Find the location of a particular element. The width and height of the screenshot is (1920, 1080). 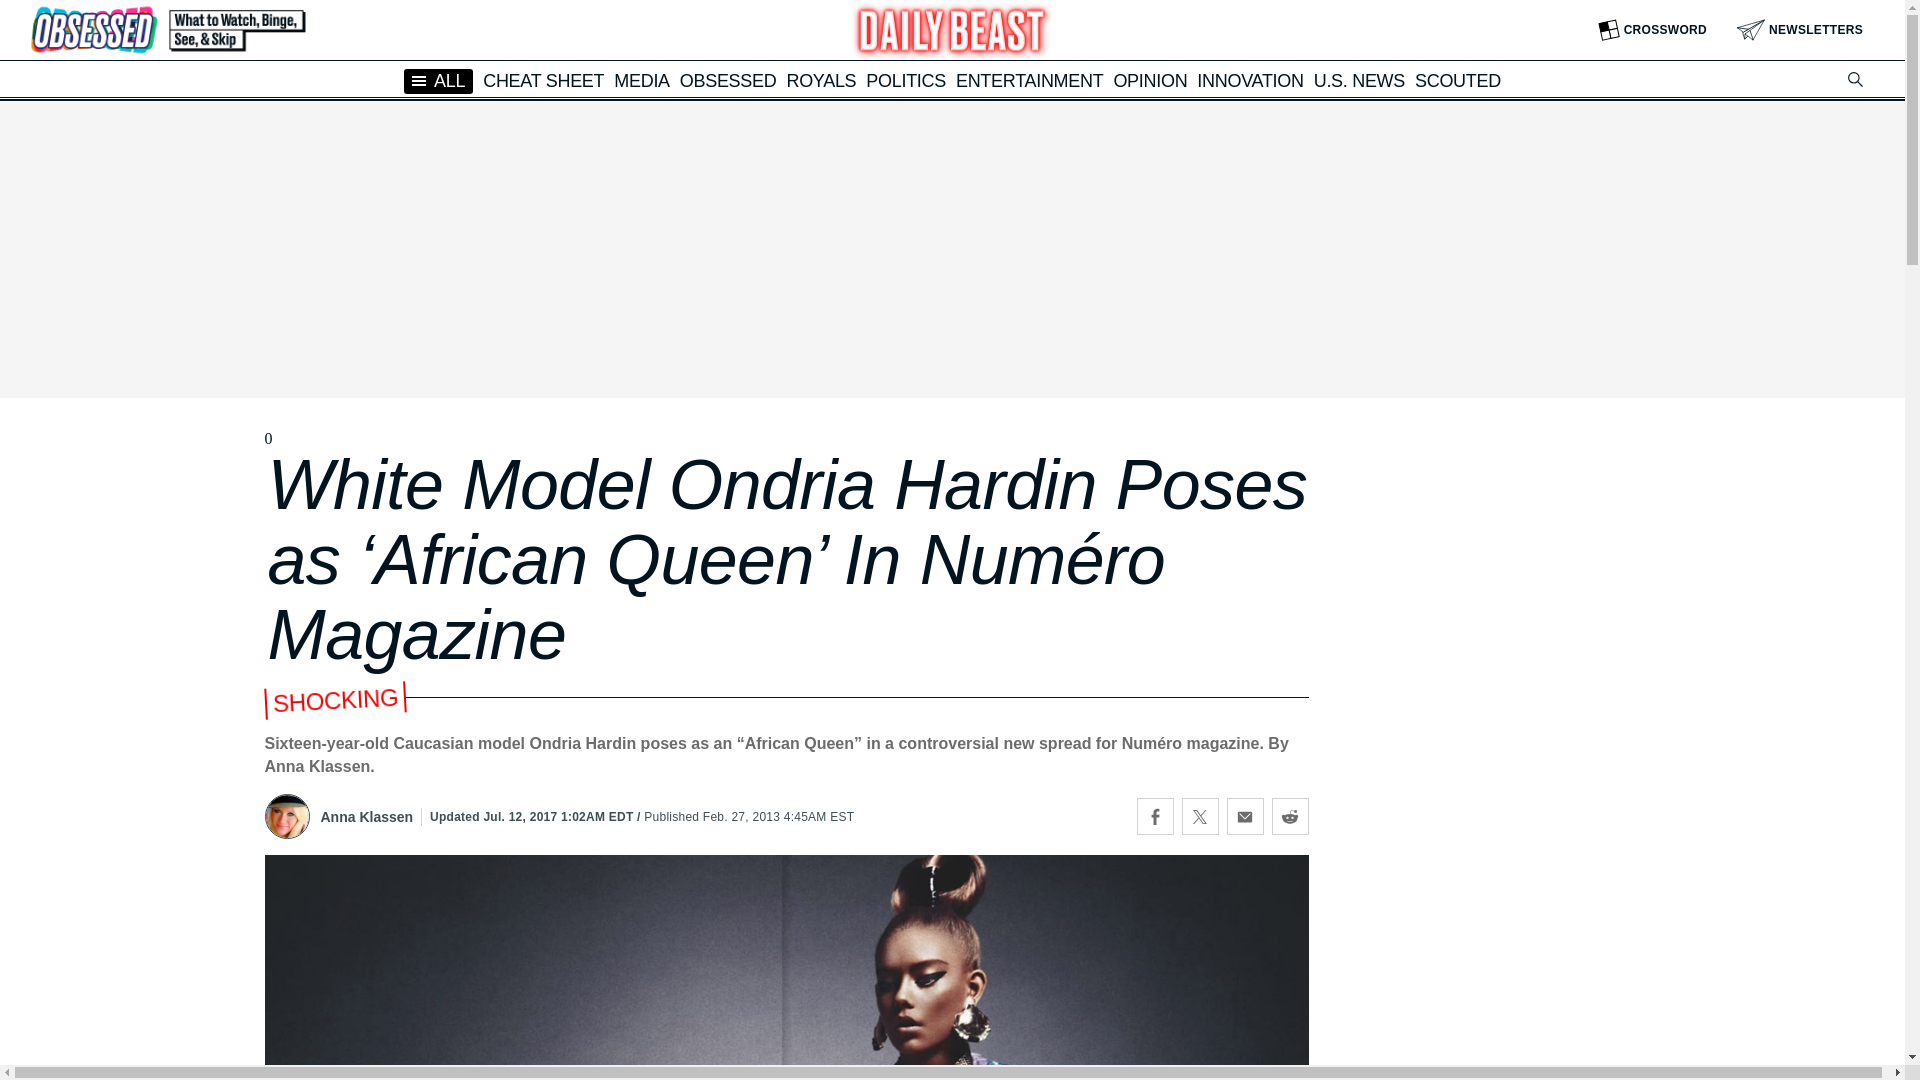

ROYALS is located at coordinates (820, 80).